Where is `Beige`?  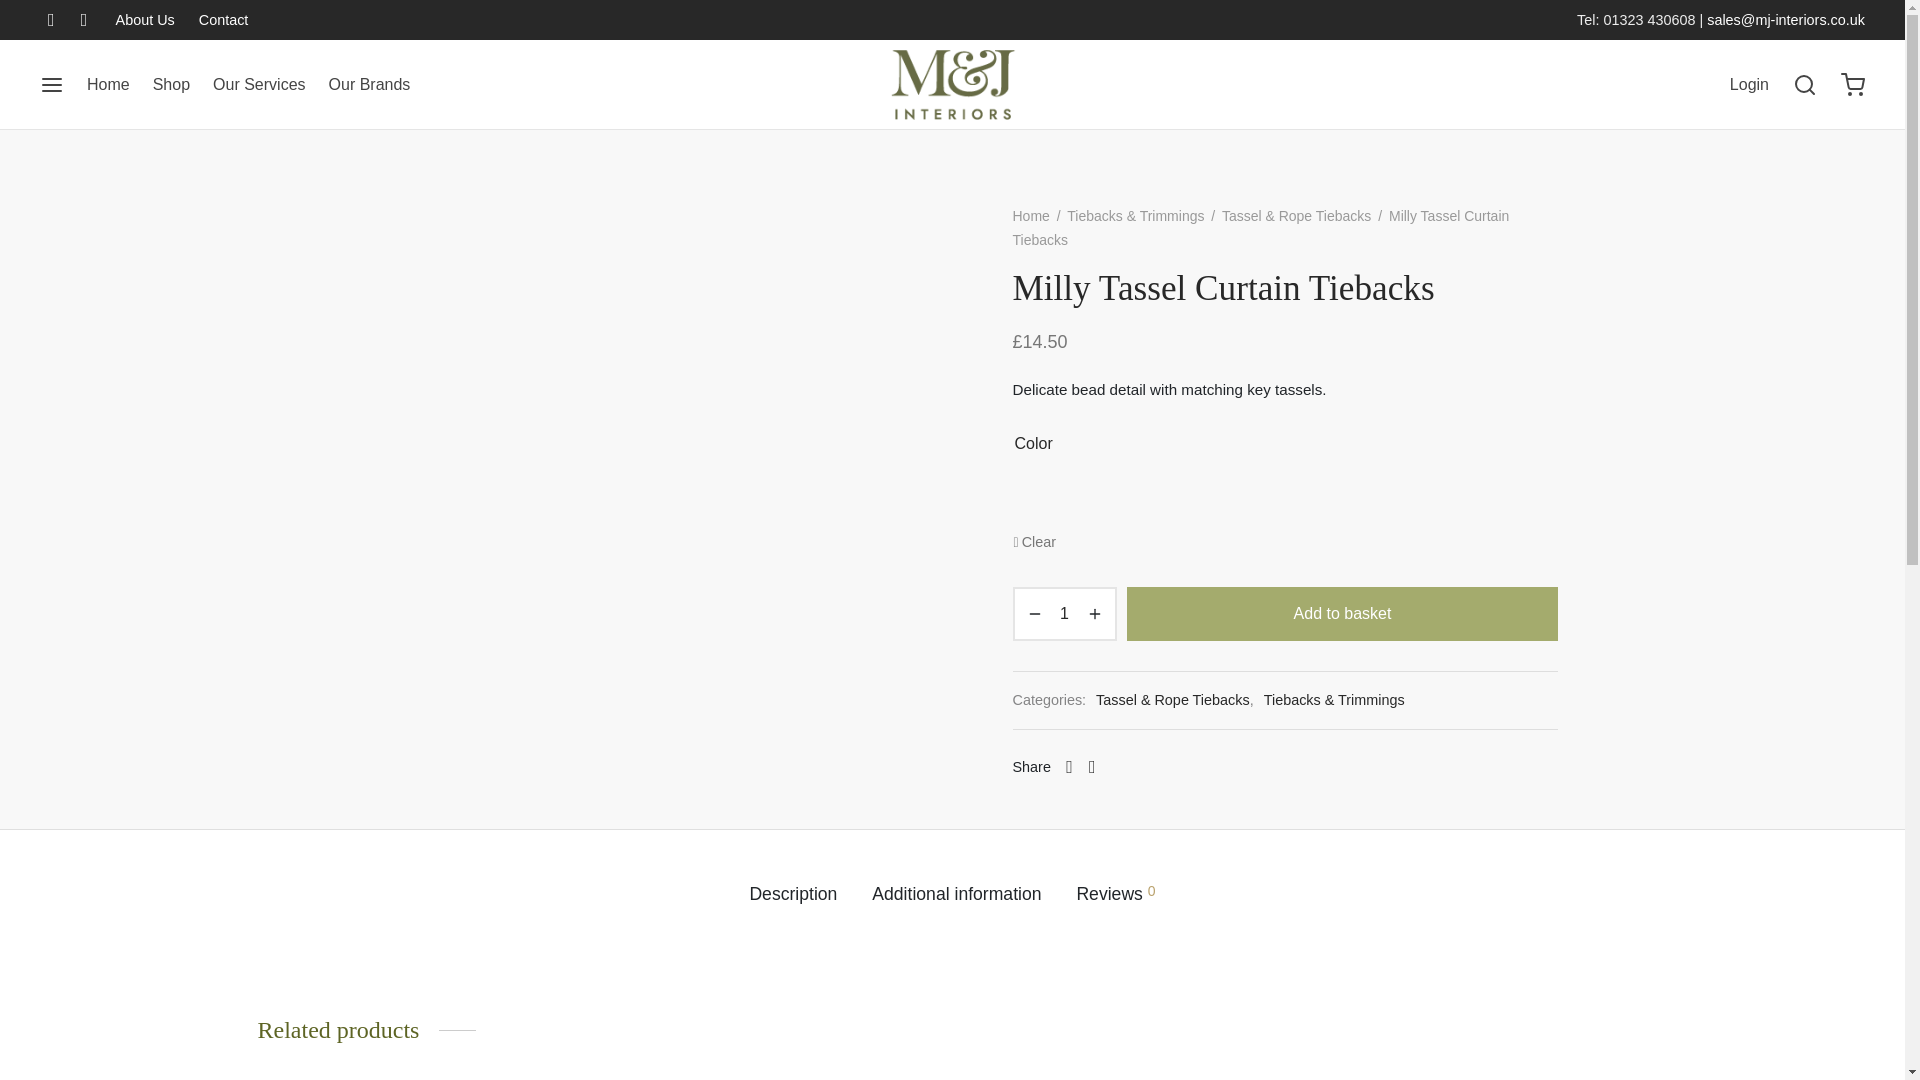
Beige is located at coordinates (1038, 498).